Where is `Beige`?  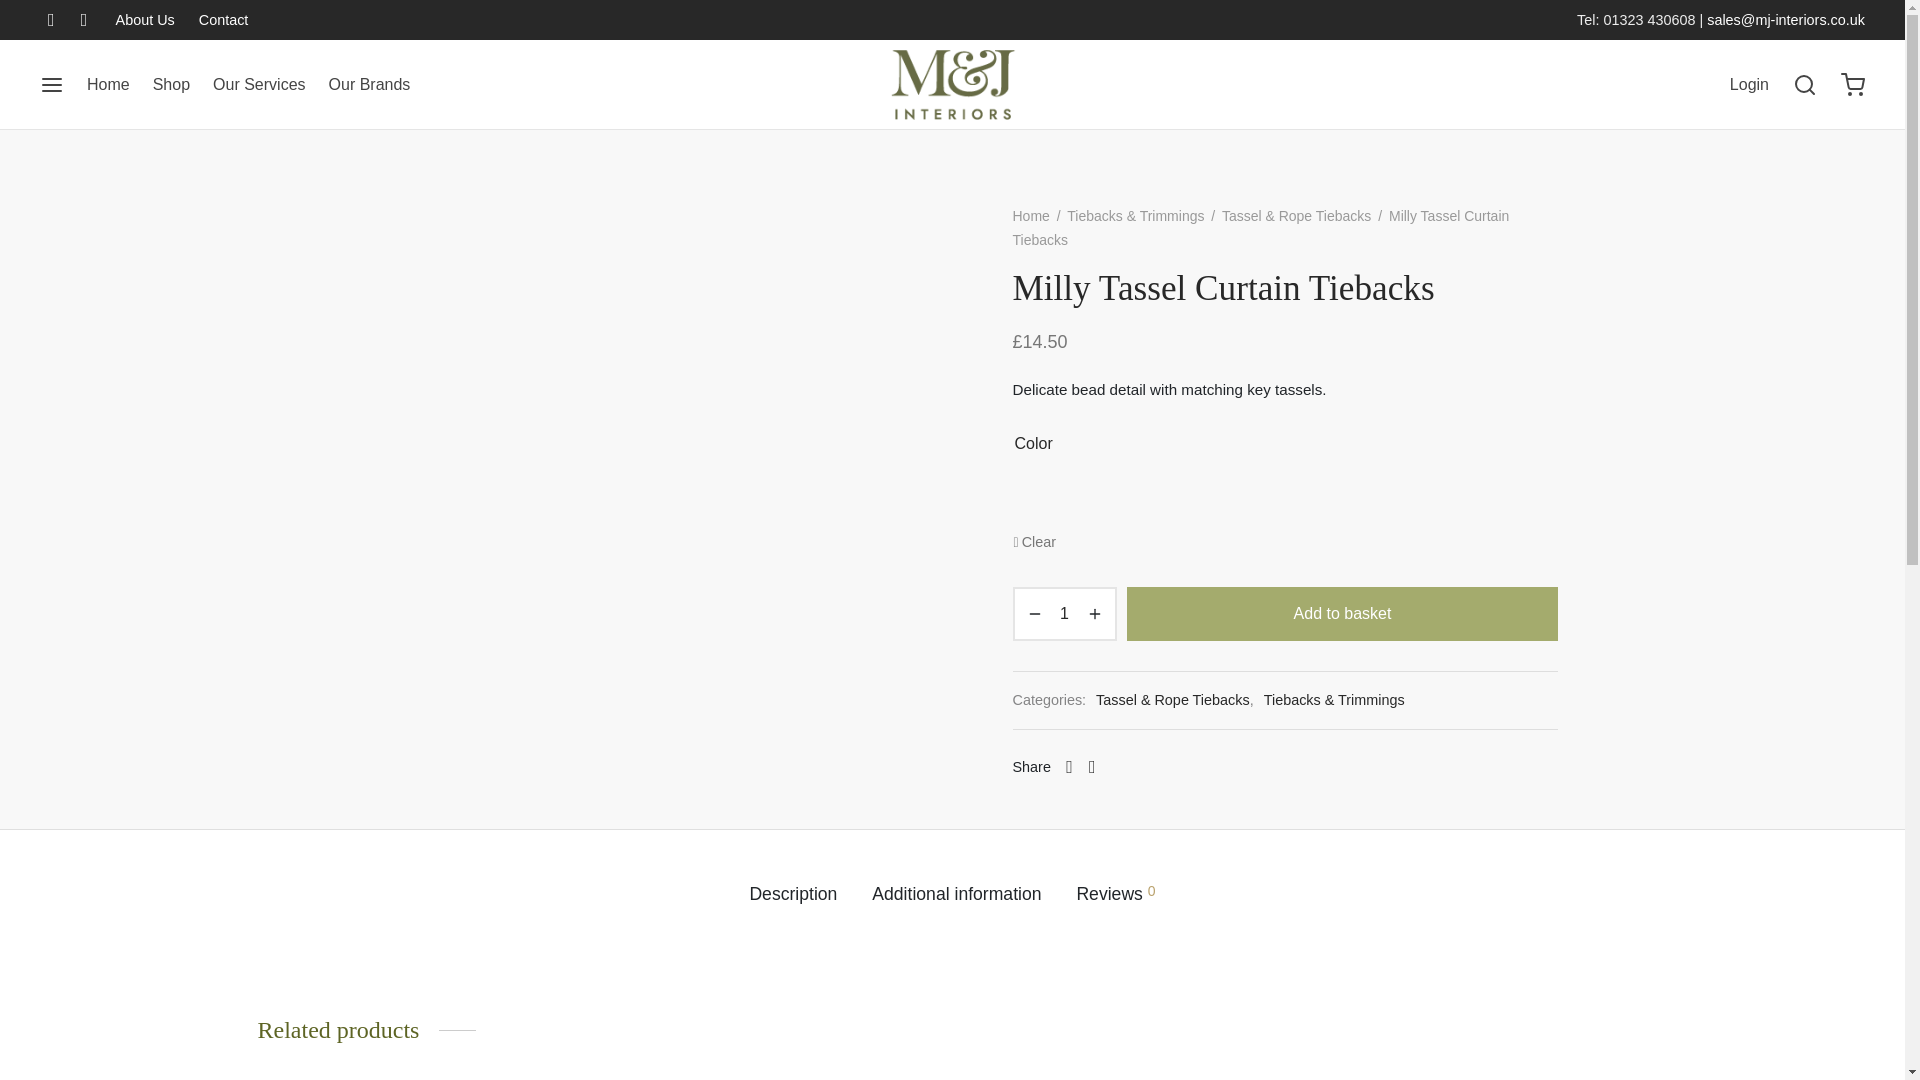
Beige is located at coordinates (1038, 498).